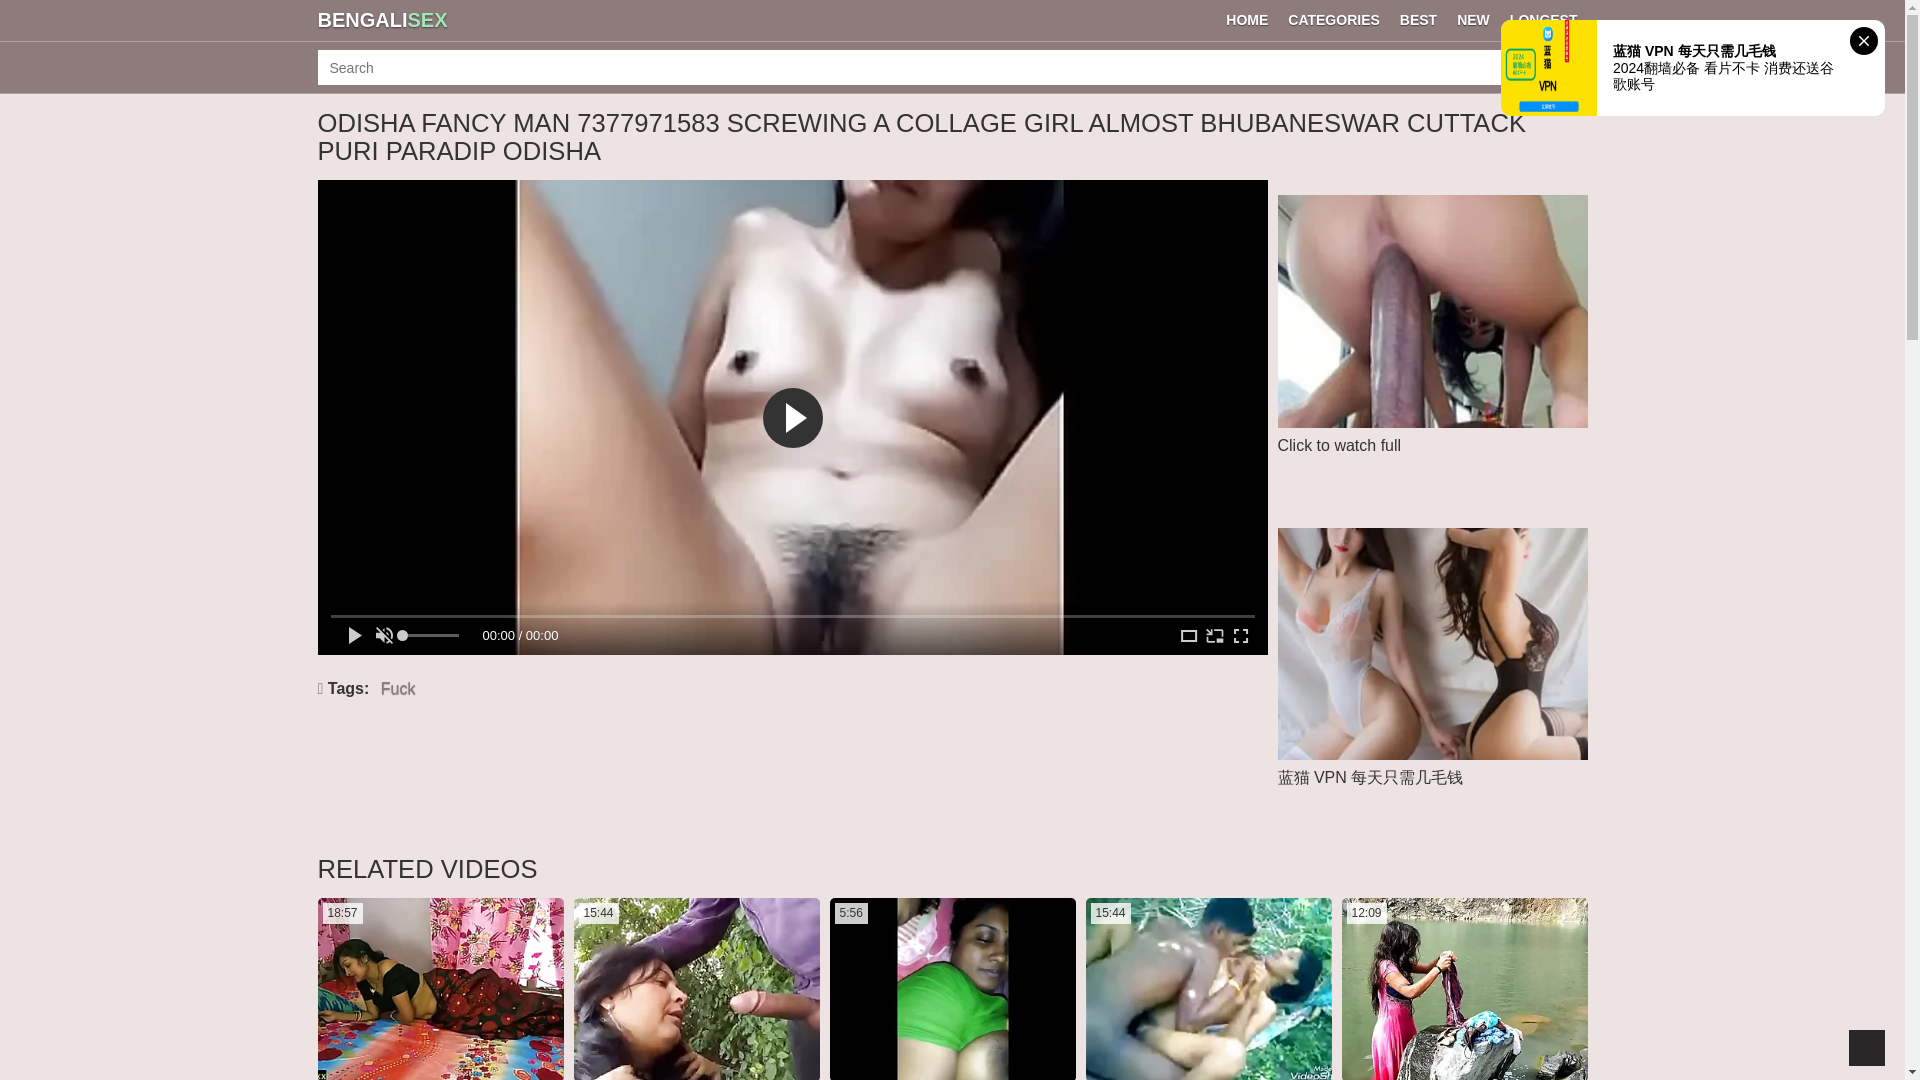  What do you see at coordinates (1567, 67) in the screenshot?
I see `Search` at bounding box center [1567, 67].